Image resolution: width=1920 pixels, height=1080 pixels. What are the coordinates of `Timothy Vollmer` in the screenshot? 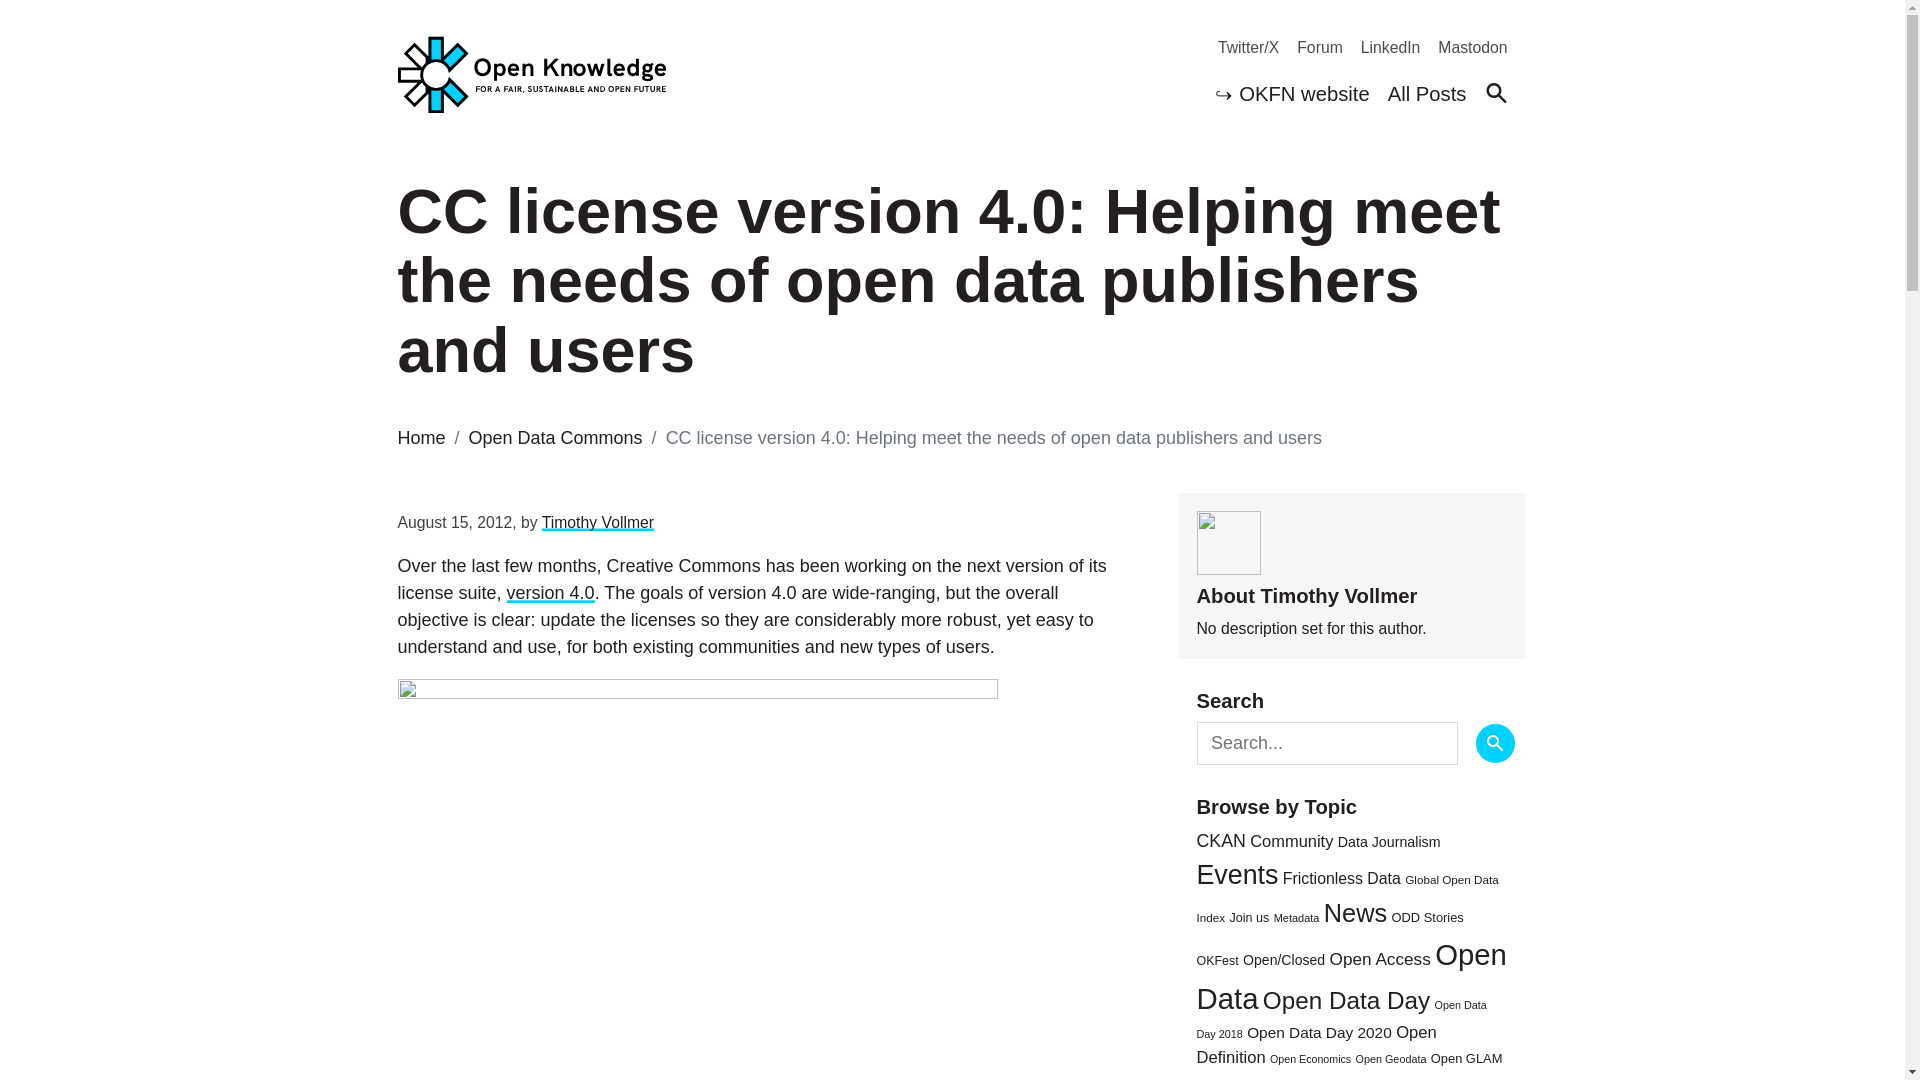 It's located at (598, 522).